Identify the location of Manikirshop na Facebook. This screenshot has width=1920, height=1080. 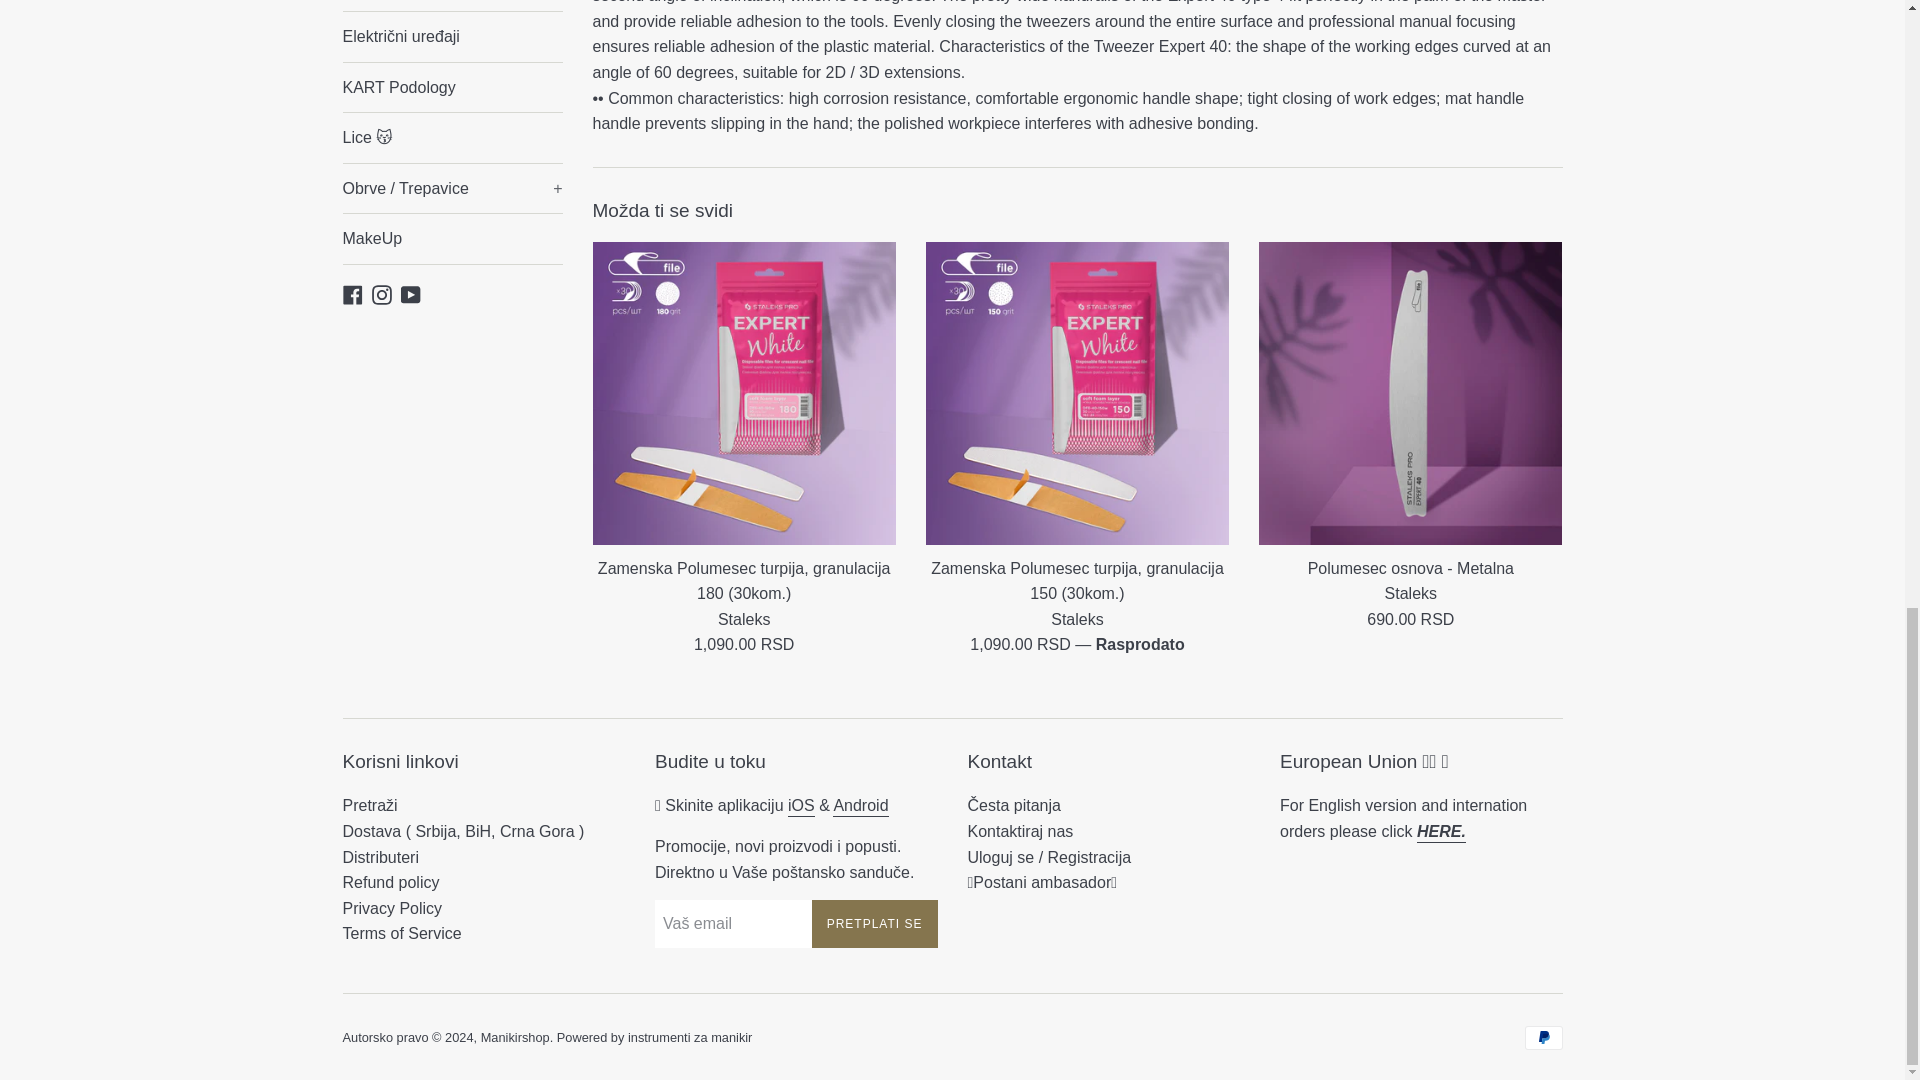
(352, 294).